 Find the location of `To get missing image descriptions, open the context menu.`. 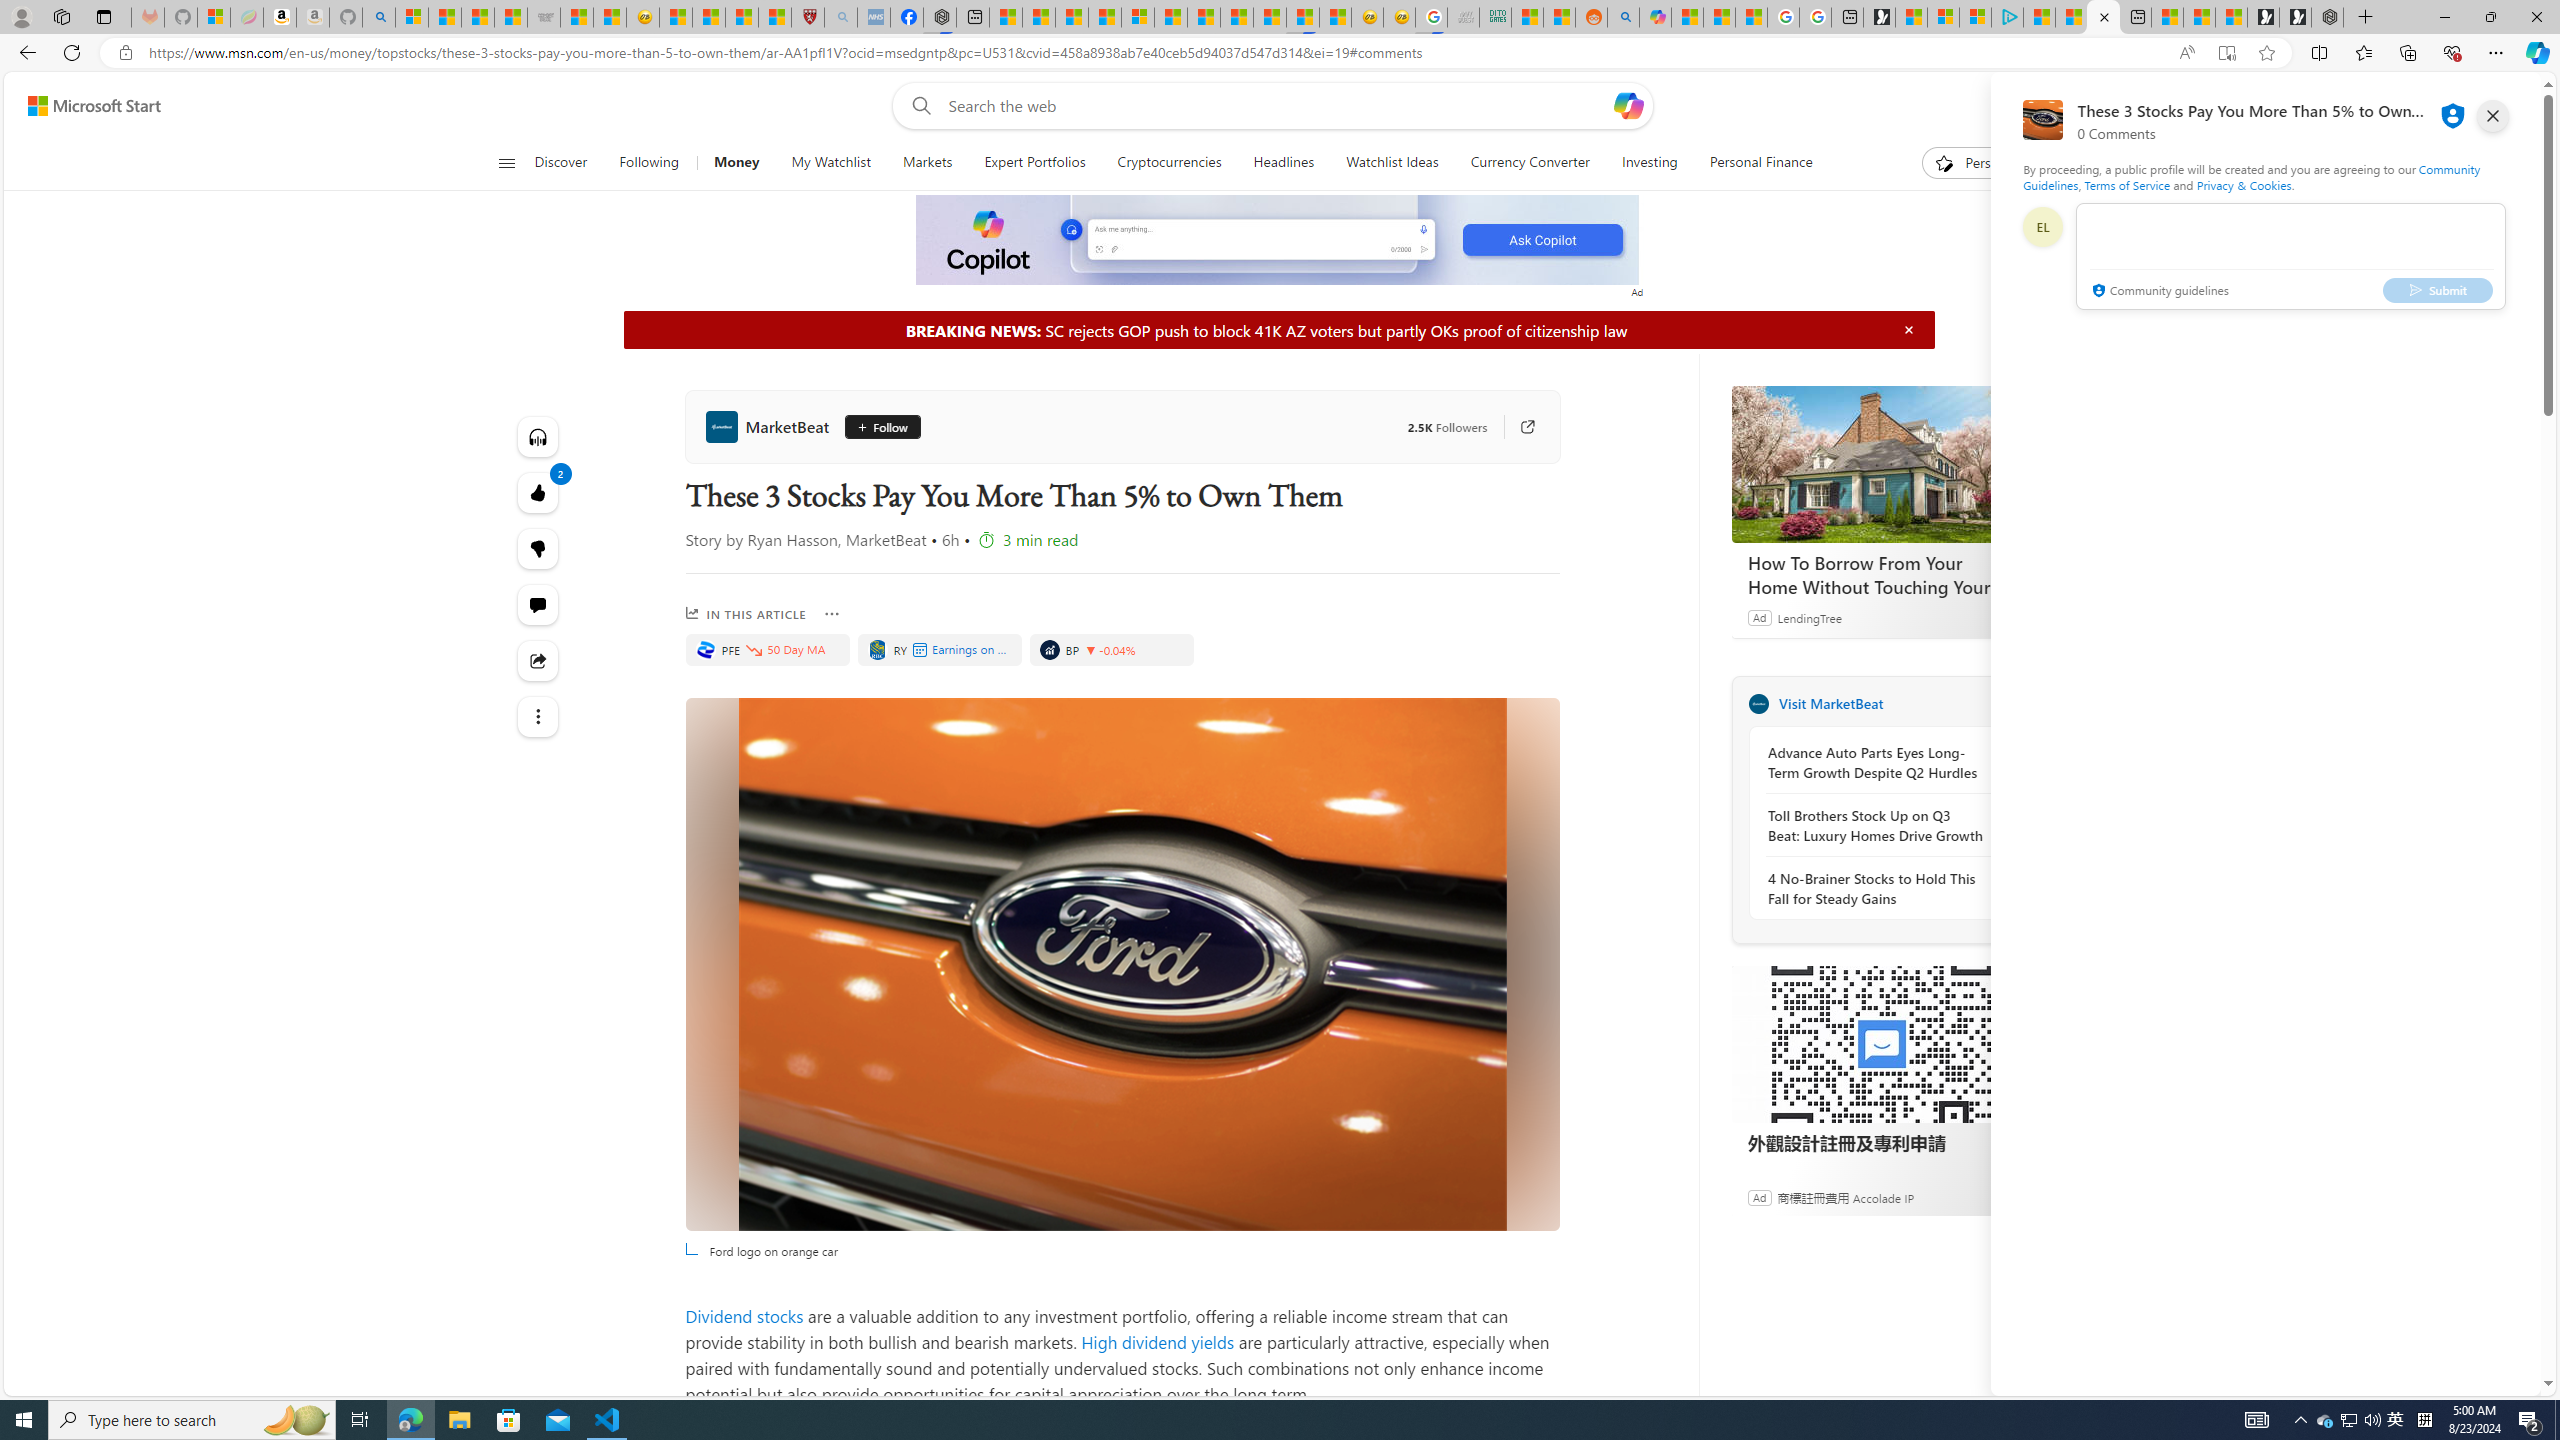

To get missing image descriptions, open the context menu. is located at coordinates (1278, 241).